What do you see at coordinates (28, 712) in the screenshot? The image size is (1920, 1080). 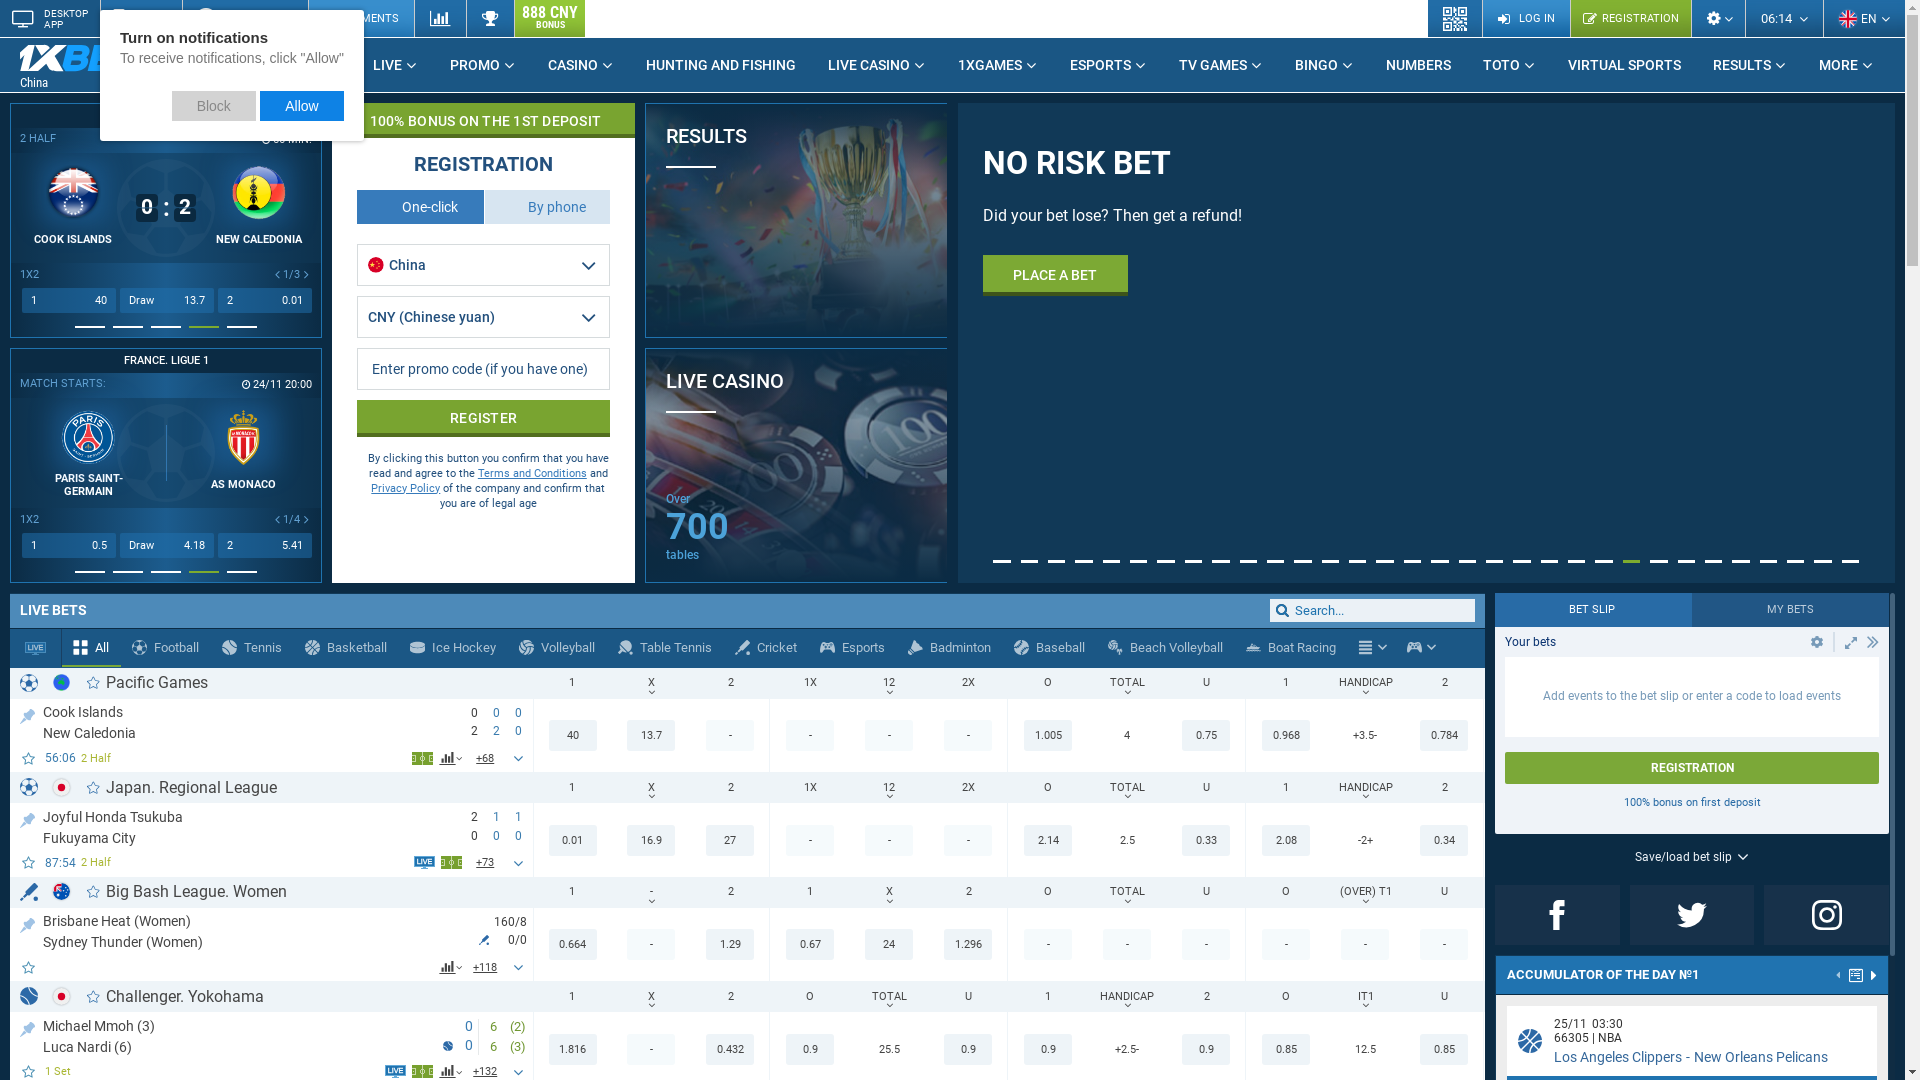 I see `TOP` at bounding box center [28, 712].